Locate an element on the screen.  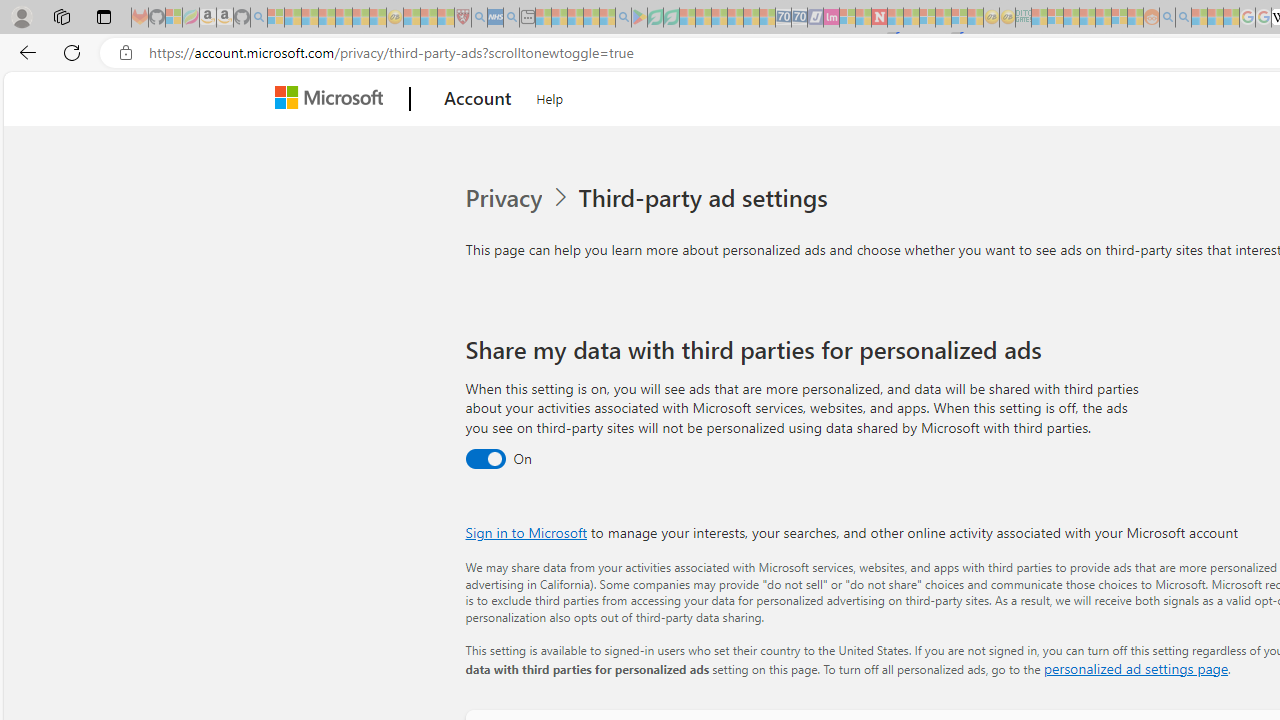
Account is located at coordinates (478, 99).